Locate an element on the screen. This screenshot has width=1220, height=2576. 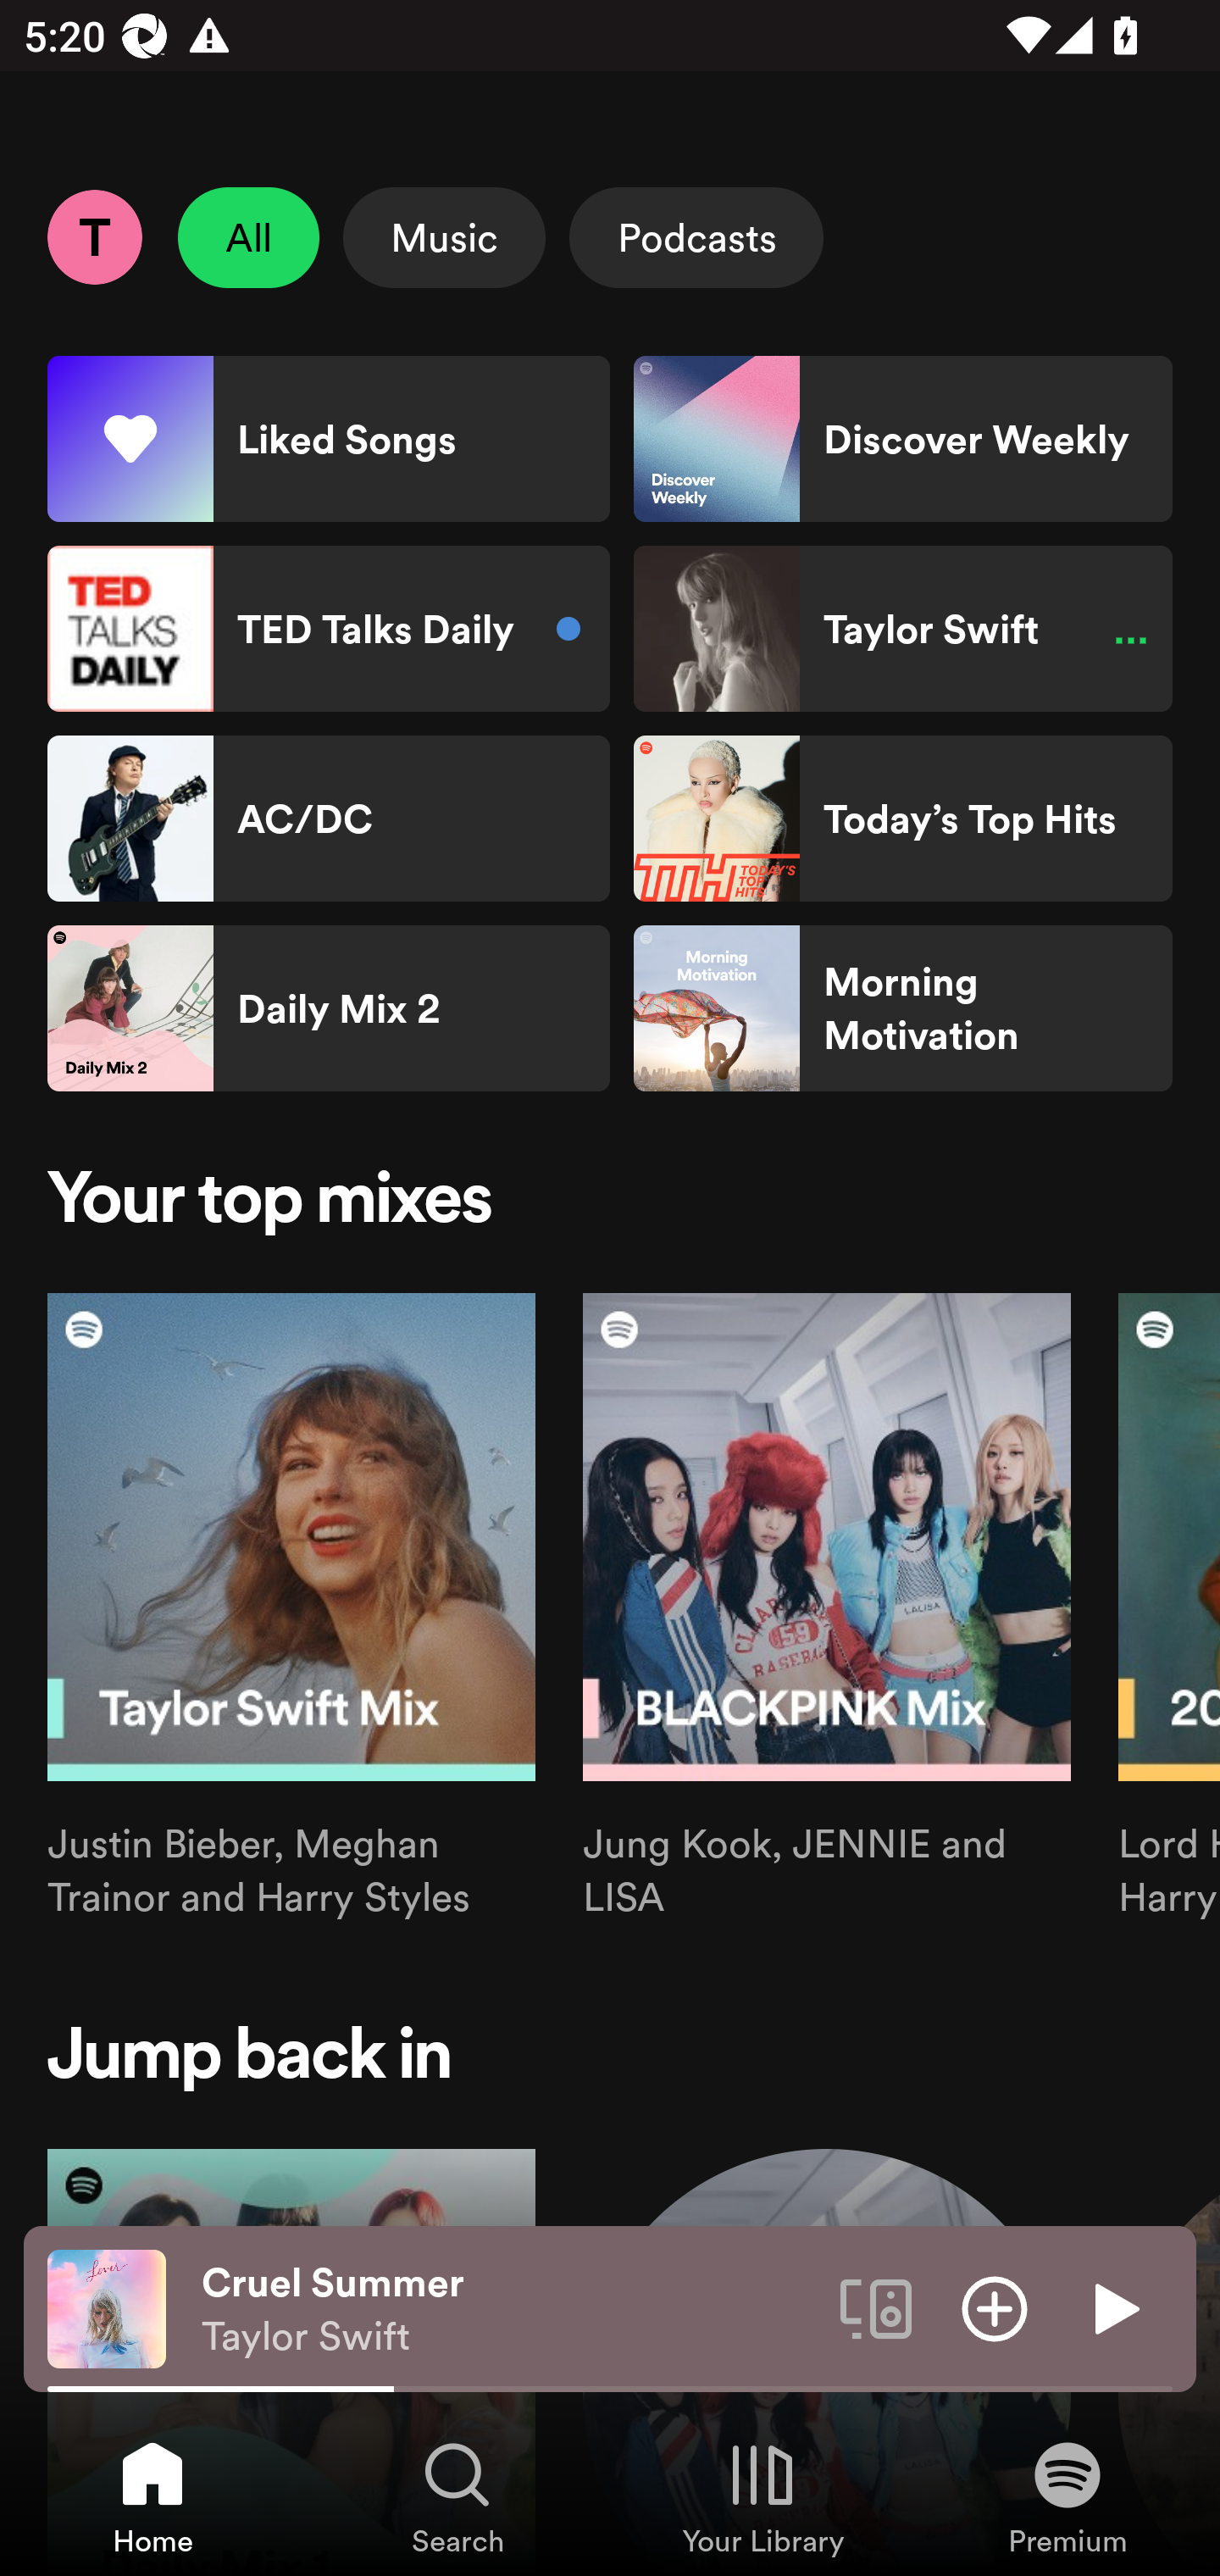
Taylor Swift Shortcut Taylor Swift Paused is located at coordinates (902, 629).